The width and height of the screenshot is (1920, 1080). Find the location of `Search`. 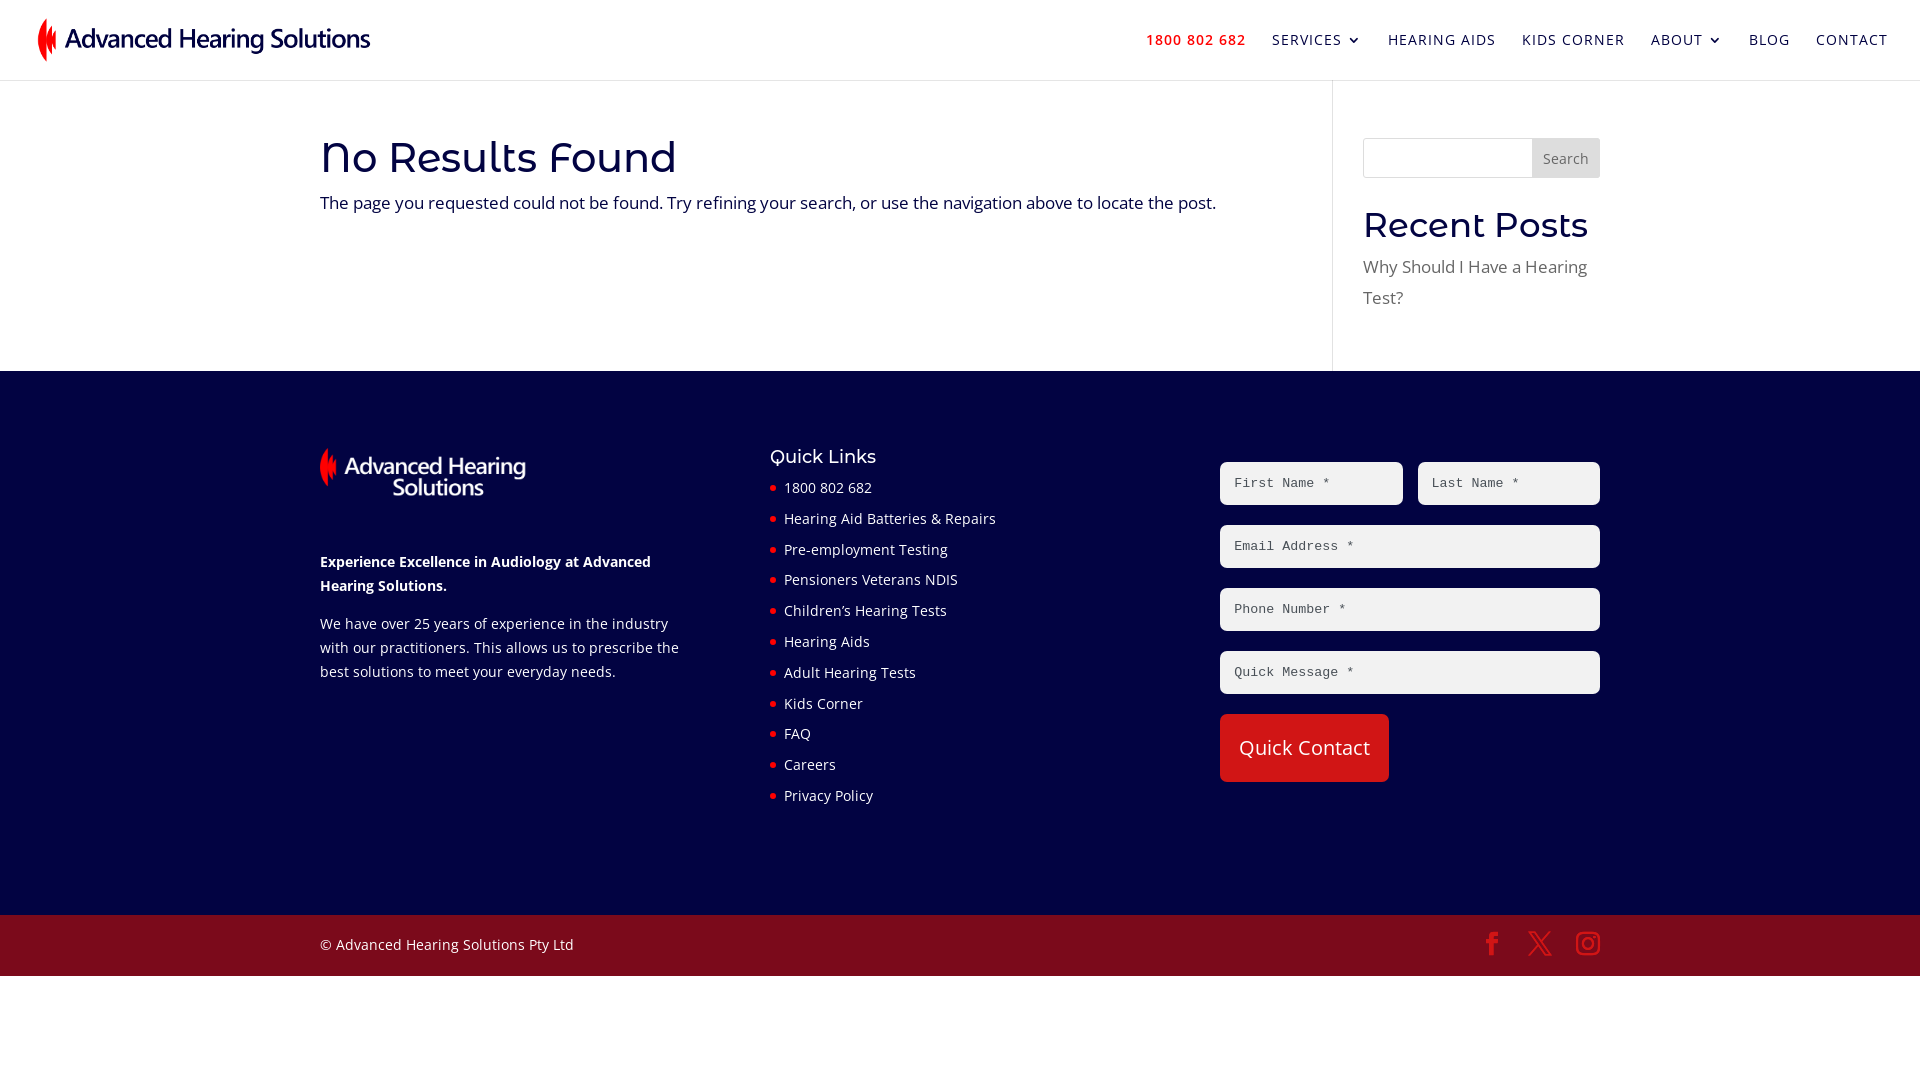

Search is located at coordinates (1566, 158).